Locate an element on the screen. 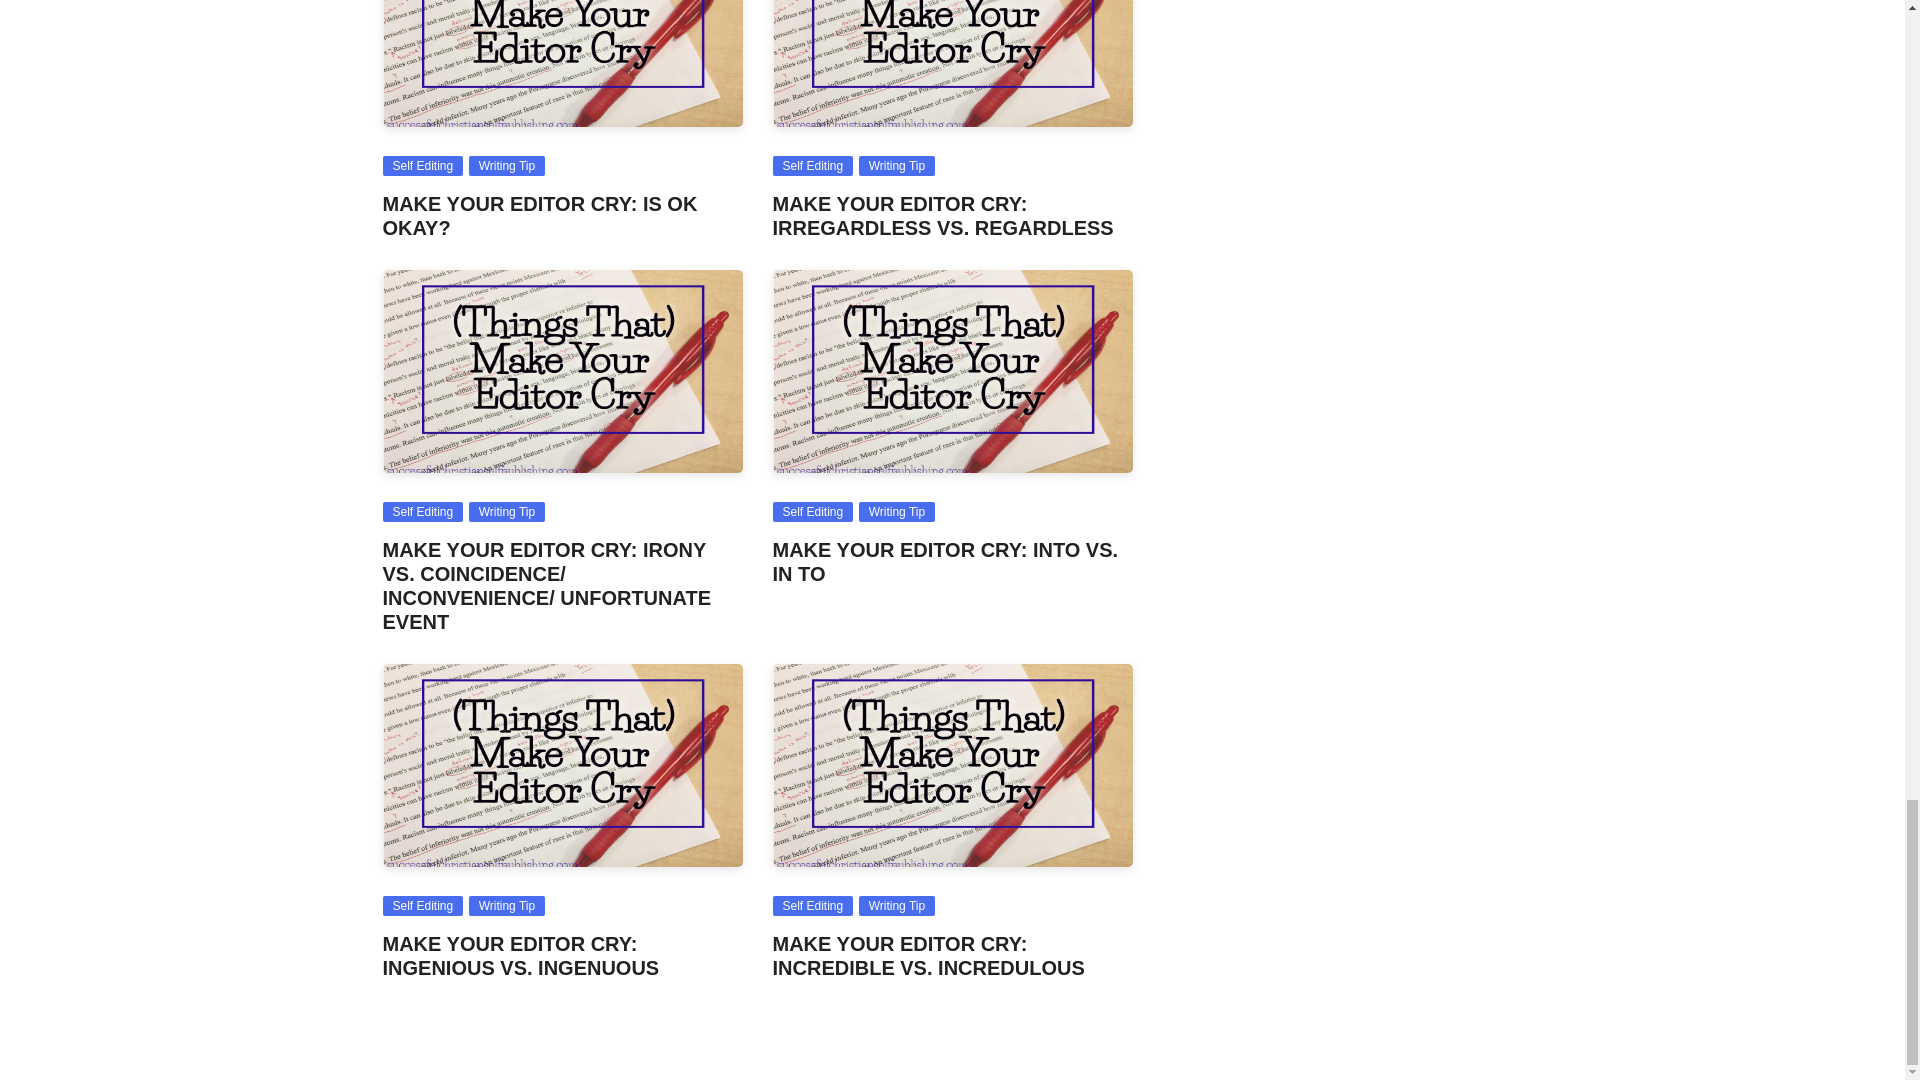  MAKE YOUR EDITOR CRY: IRREGARDLESS VS. REGARDLESS is located at coordinates (942, 216).